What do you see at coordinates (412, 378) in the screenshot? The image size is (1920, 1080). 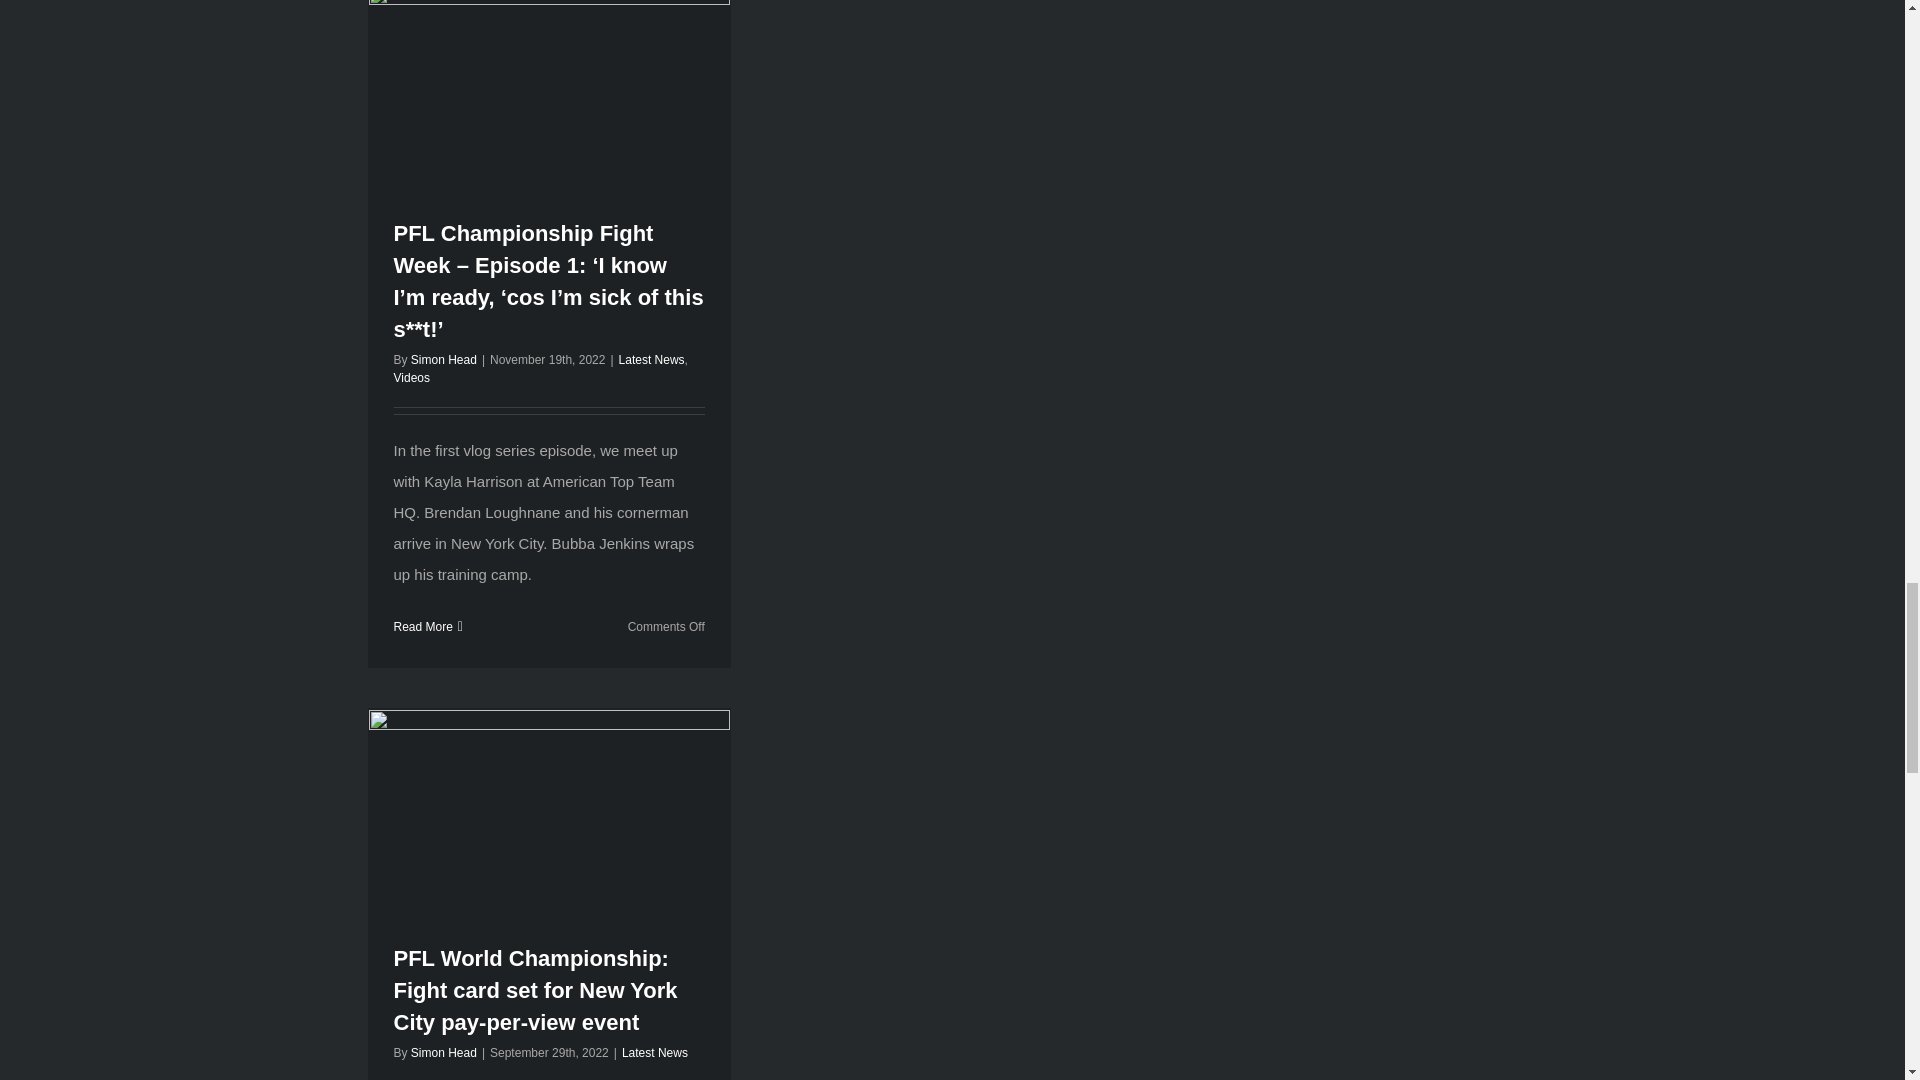 I see `Videos` at bounding box center [412, 378].